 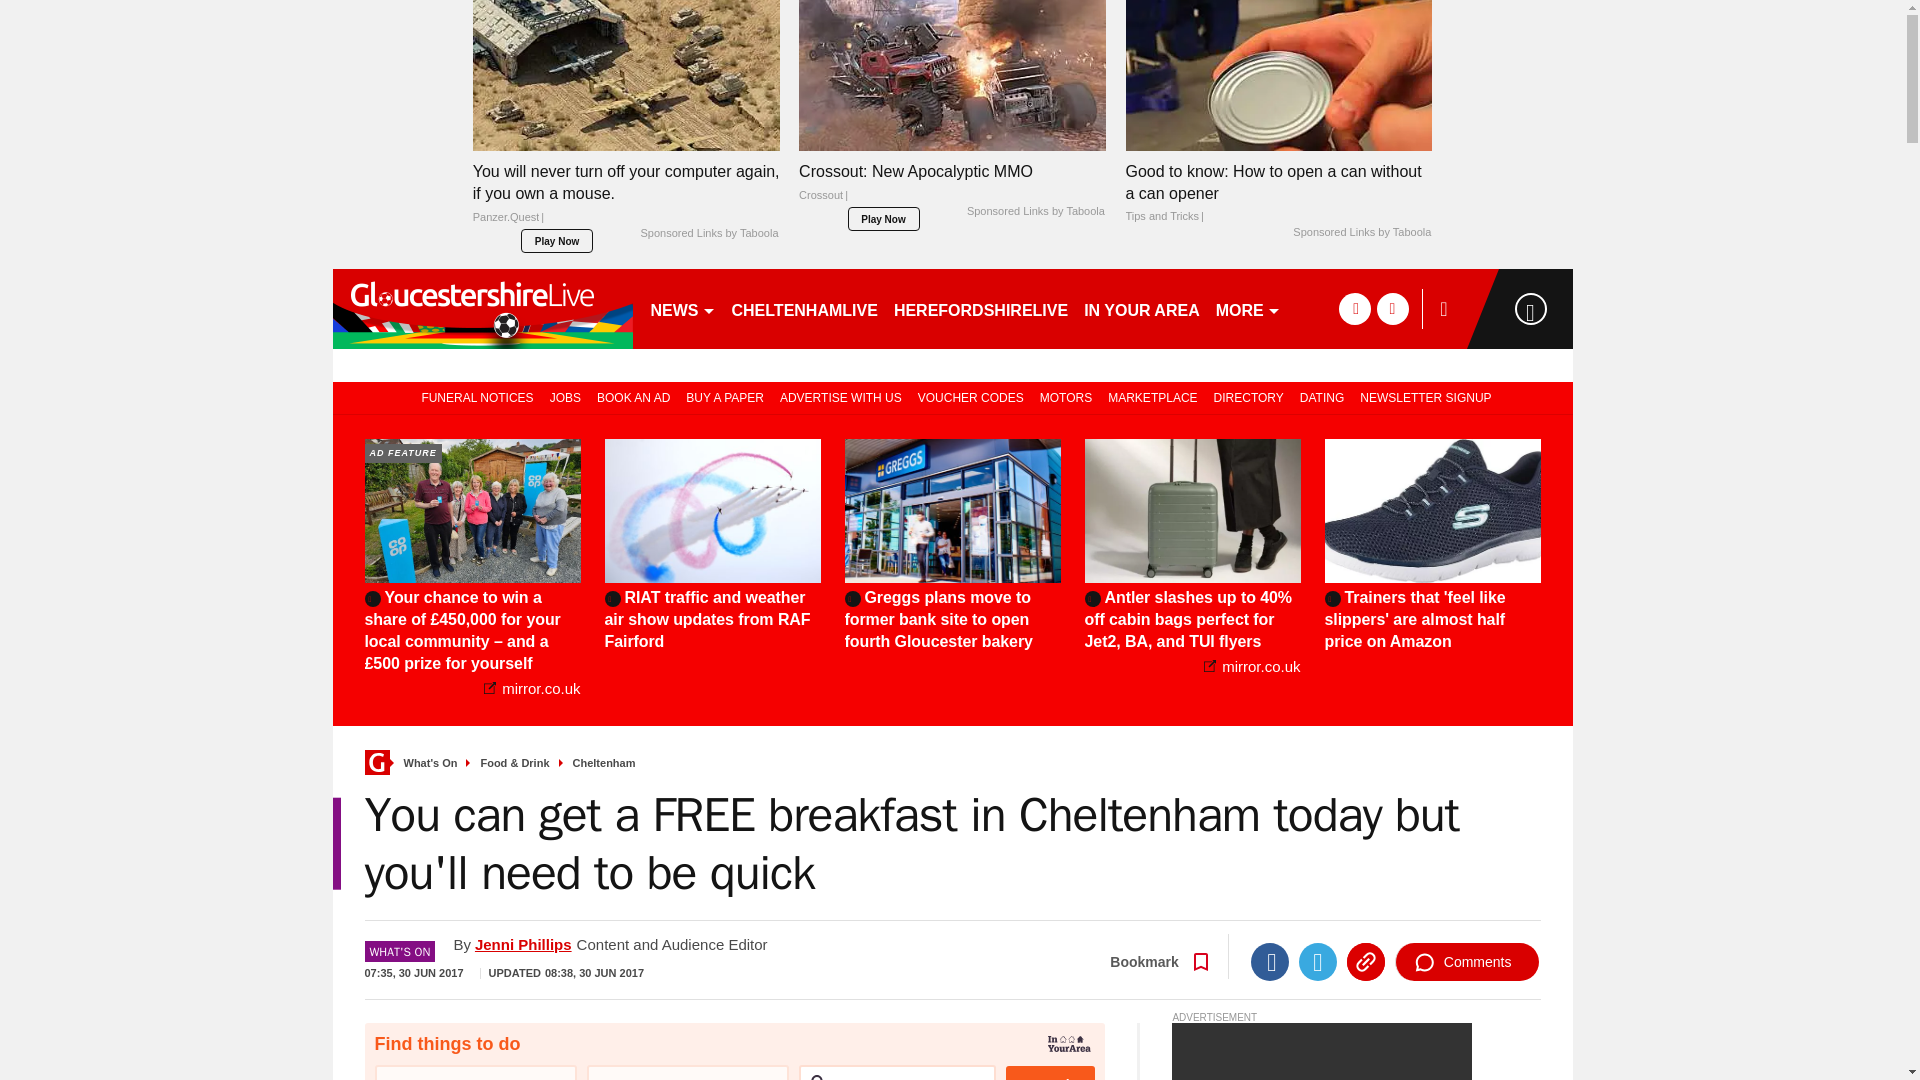 What do you see at coordinates (1248, 308) in the screenshot?
I see `MORE` at bounding box center [1248, 308].